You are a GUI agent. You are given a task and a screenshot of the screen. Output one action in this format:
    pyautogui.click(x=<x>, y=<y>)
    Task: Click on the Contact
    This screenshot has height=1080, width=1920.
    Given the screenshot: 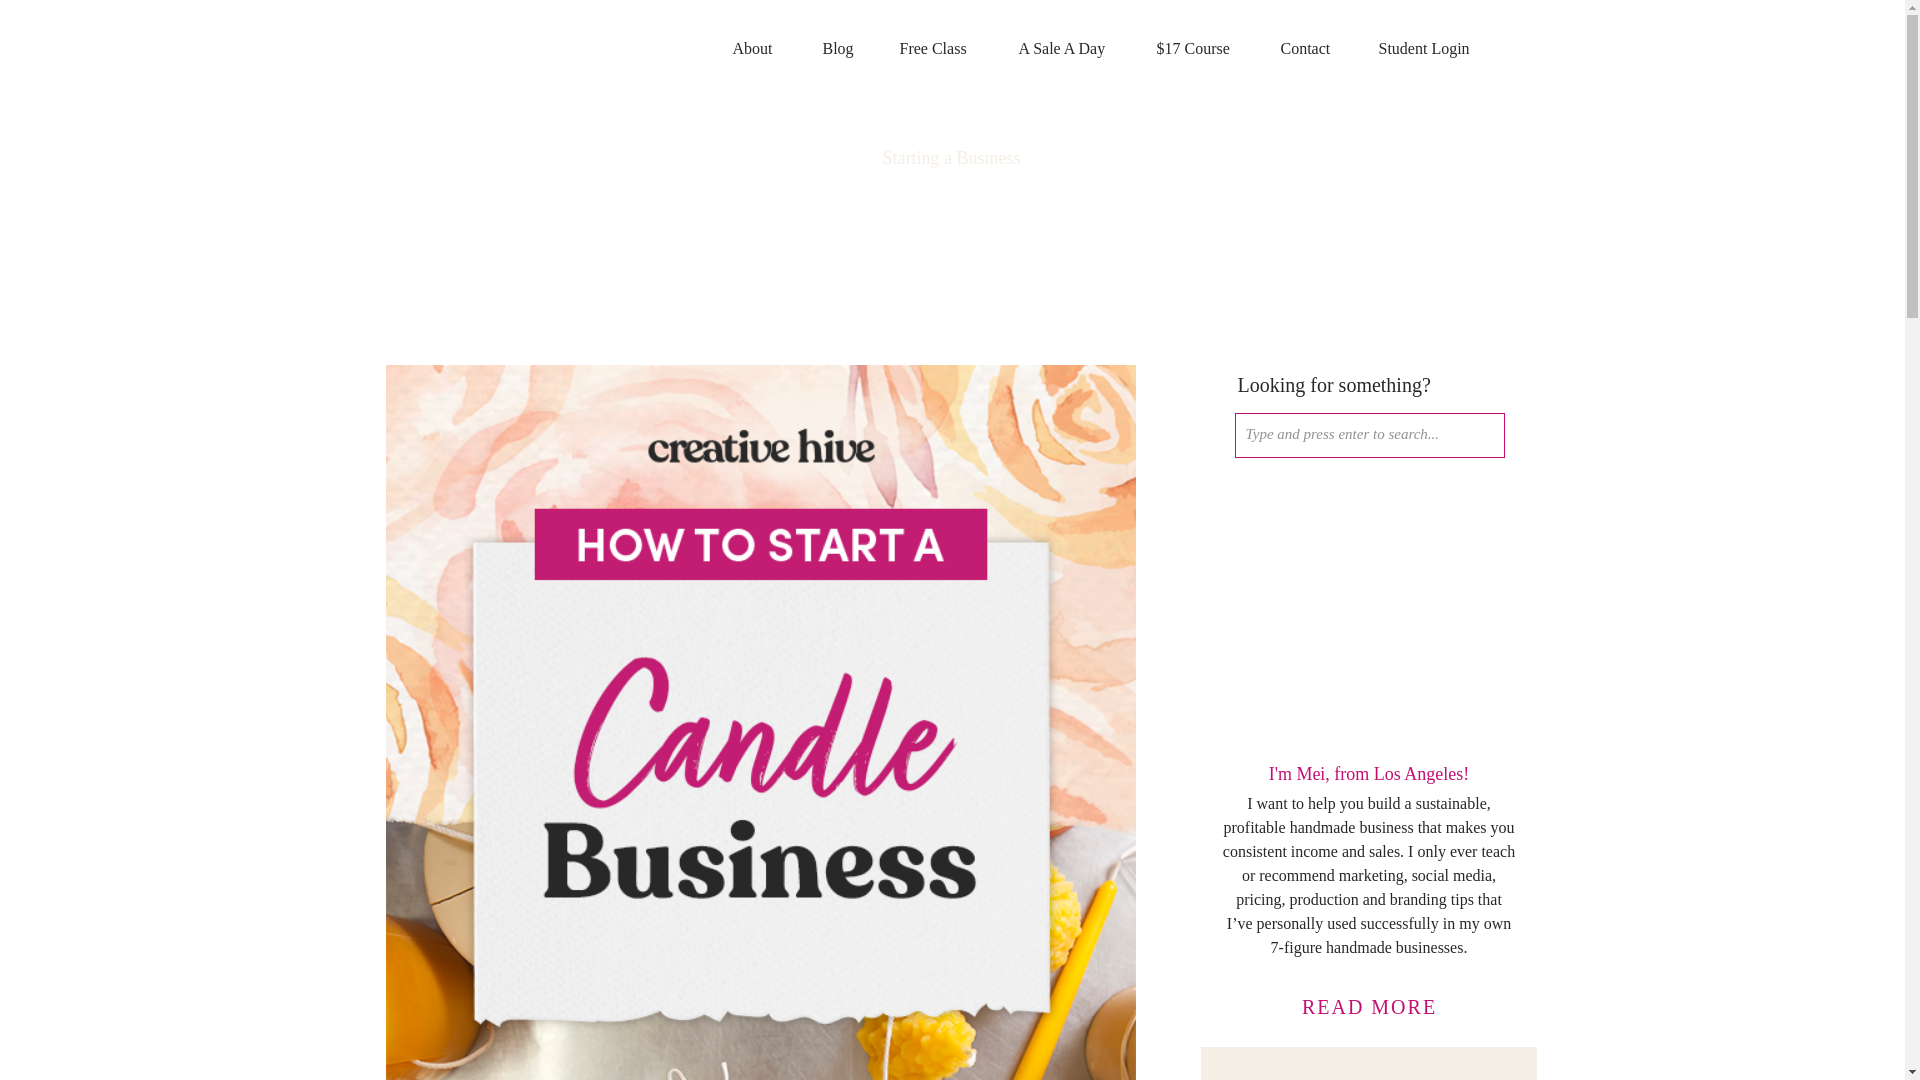 What is the action you would take?
    pyautogui.click(x=1308, y=49)
    